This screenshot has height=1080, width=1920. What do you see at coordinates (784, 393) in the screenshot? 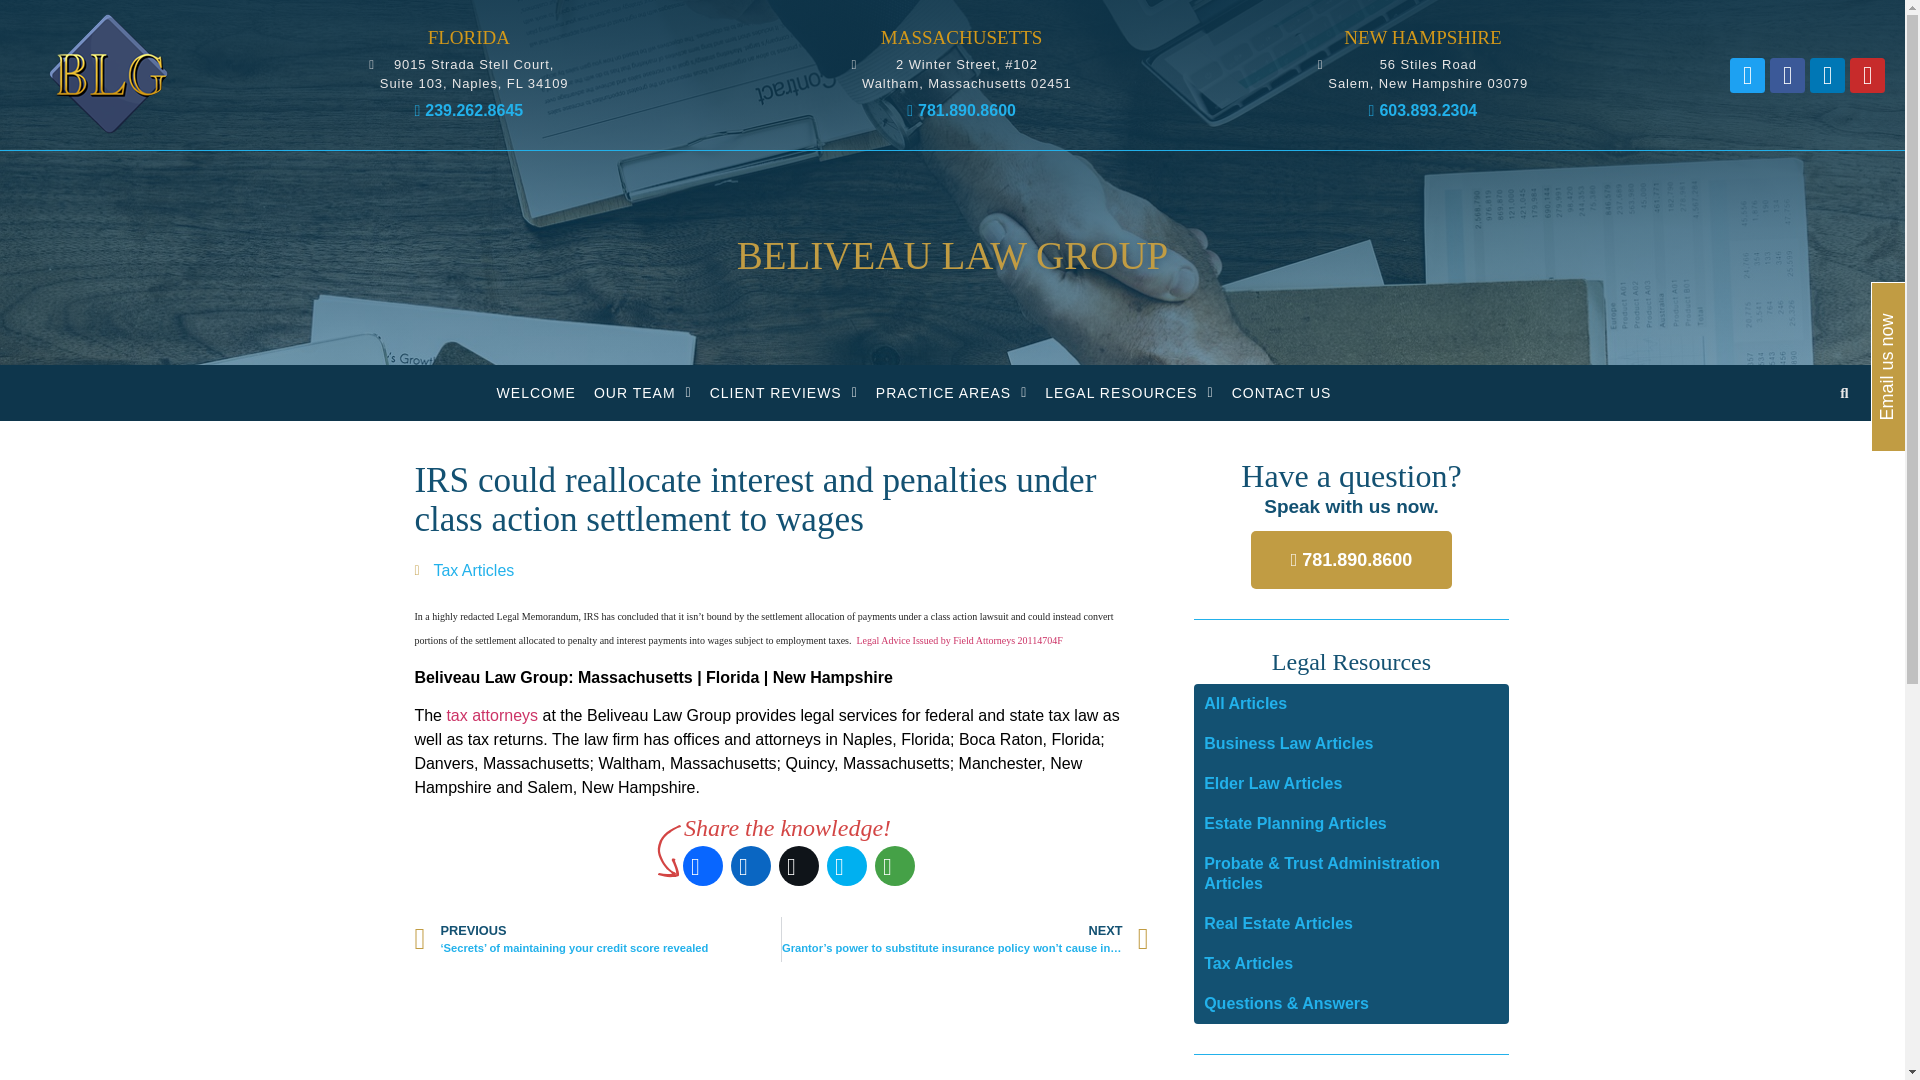
I see `Facebook` at bounding box center [784, 393].